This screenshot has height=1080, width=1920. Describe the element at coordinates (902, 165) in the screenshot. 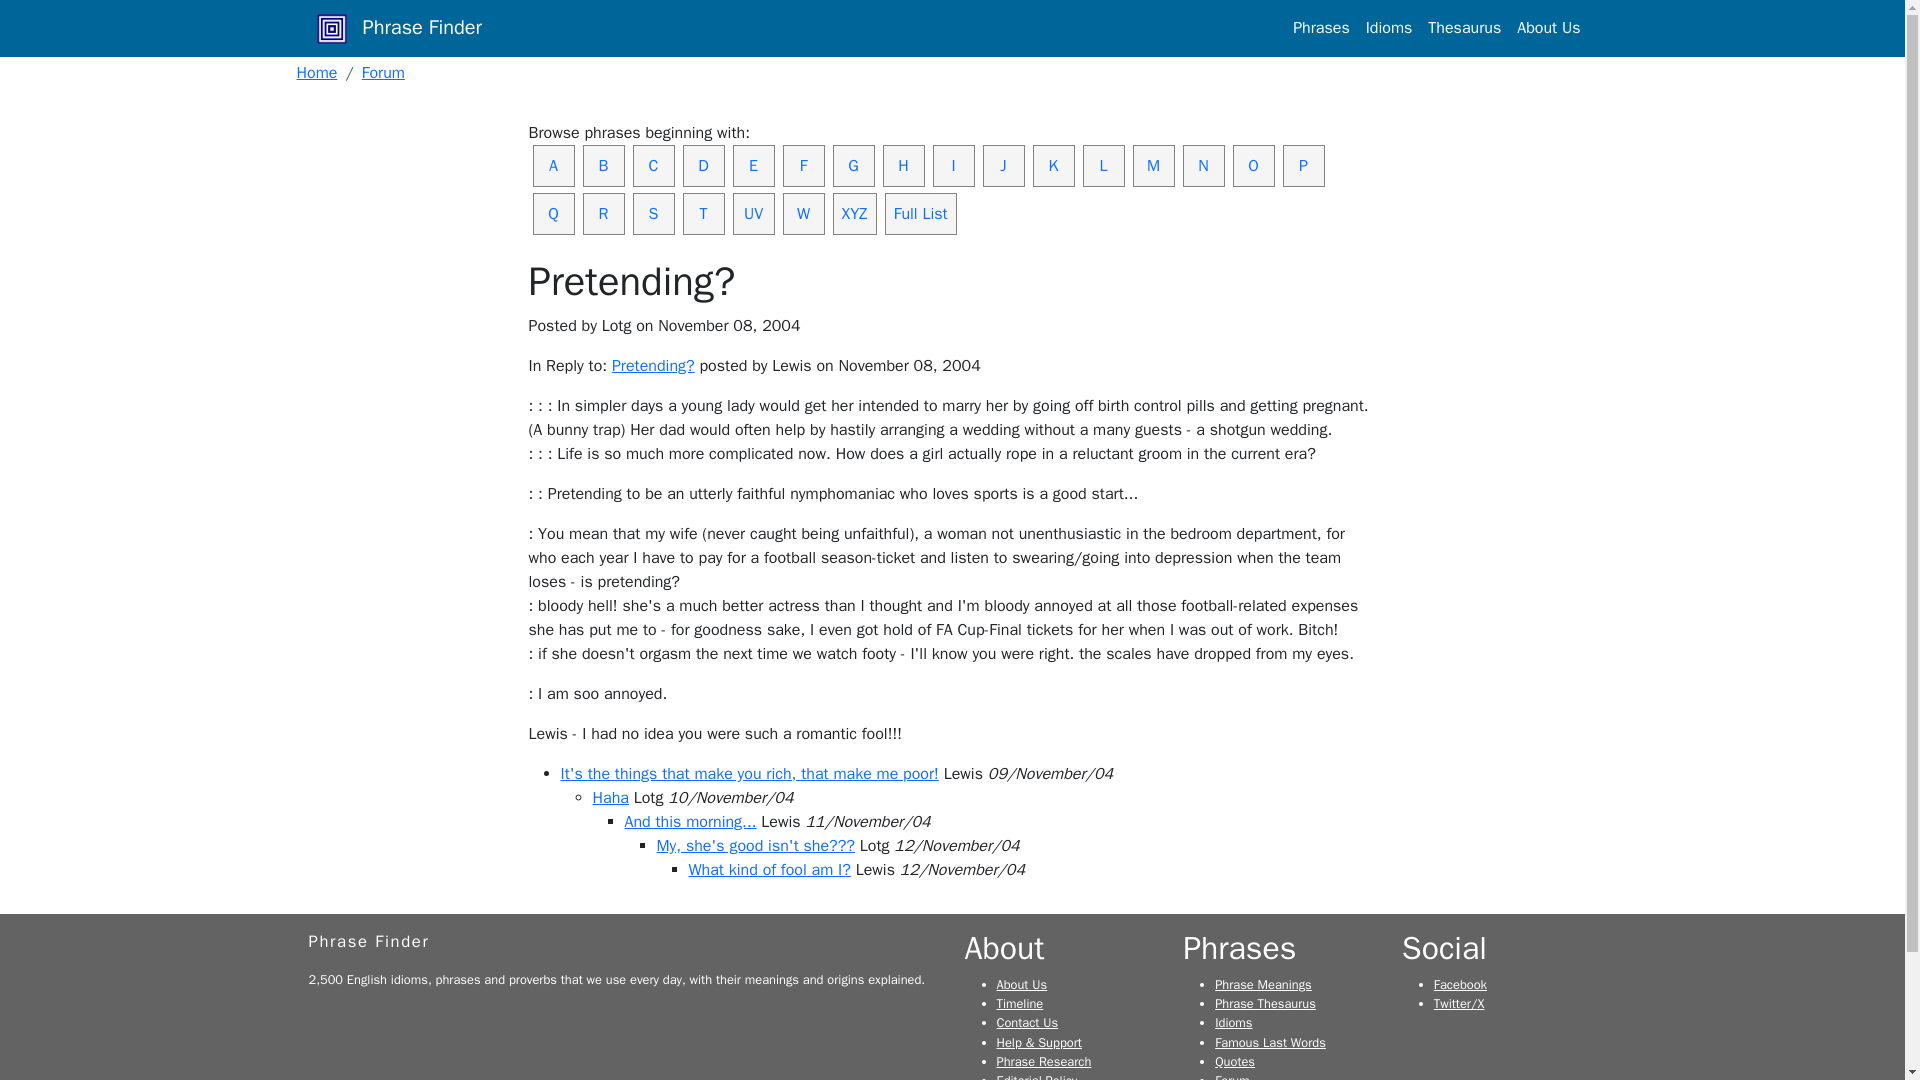

I see `H` at that location.